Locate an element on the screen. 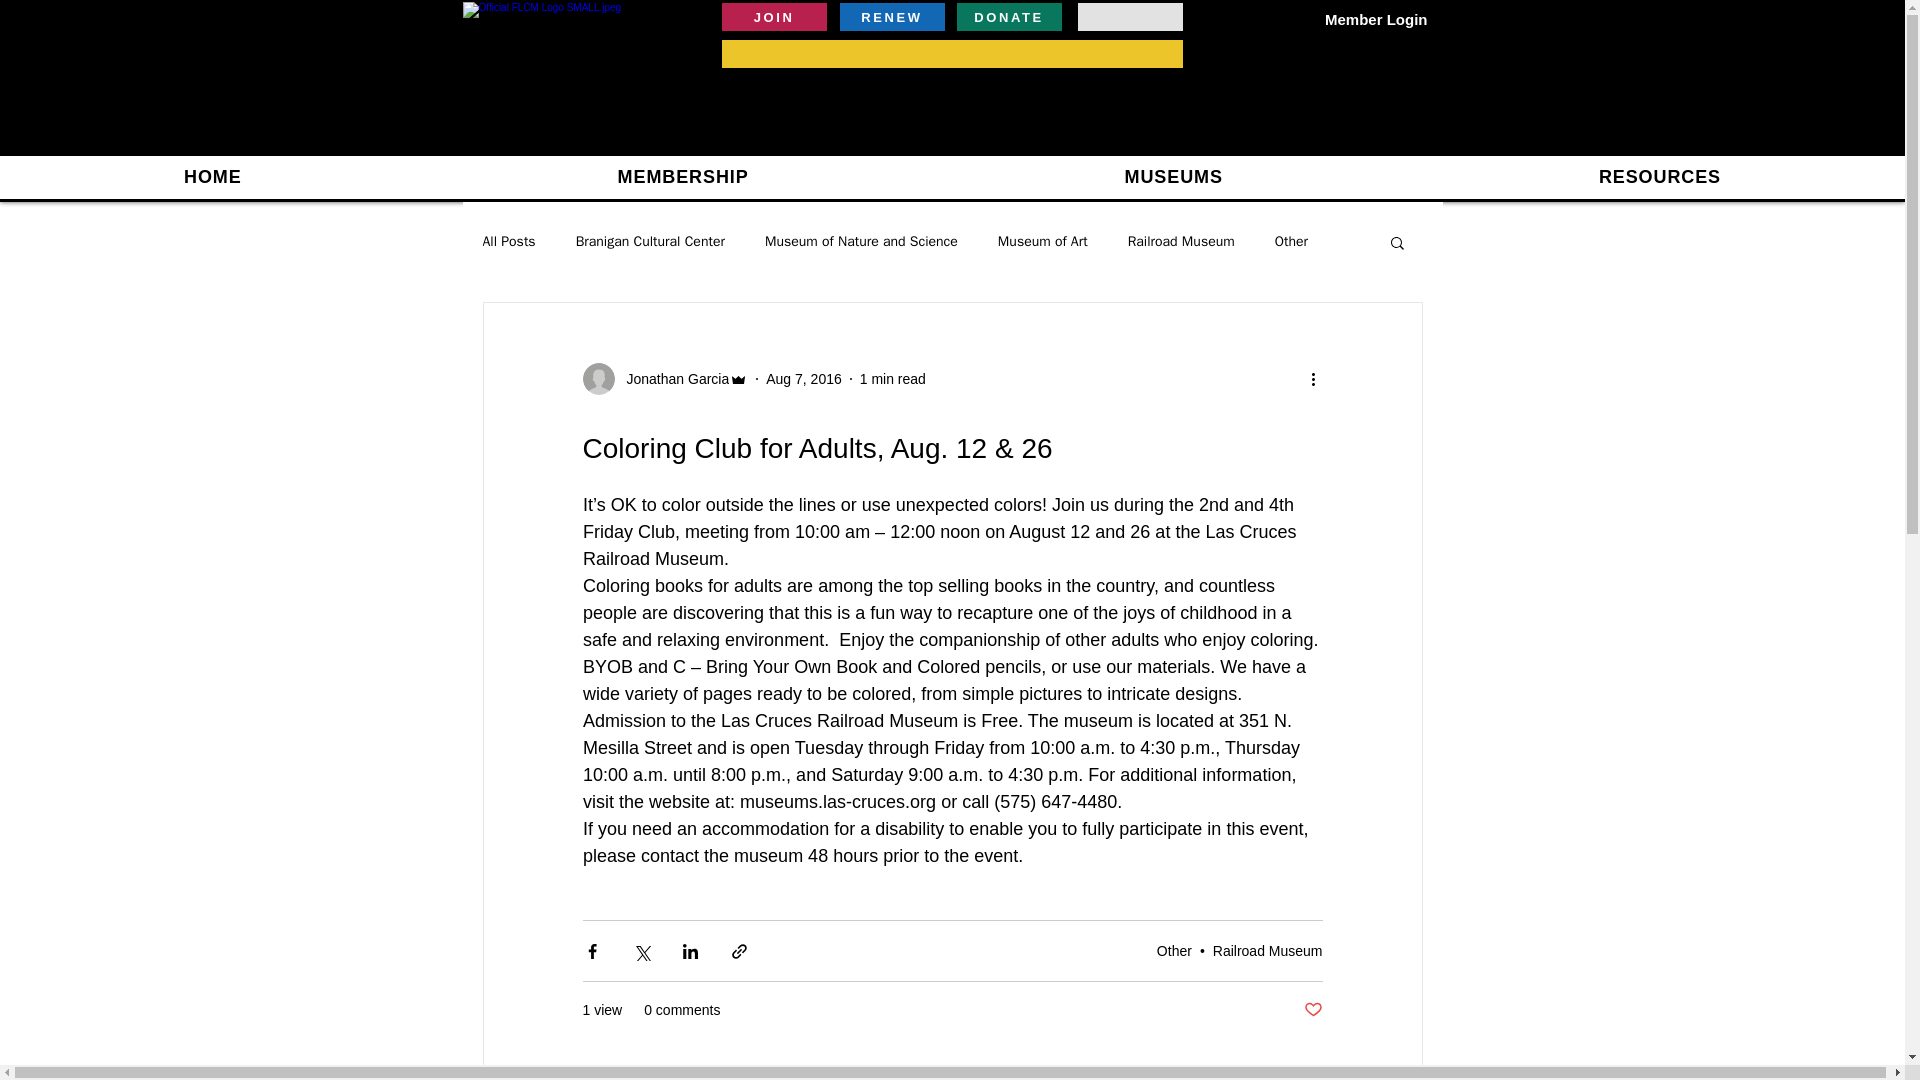 This screenshot has width=1920, height=1080. 1 min read is located at coordinates (892, 378).